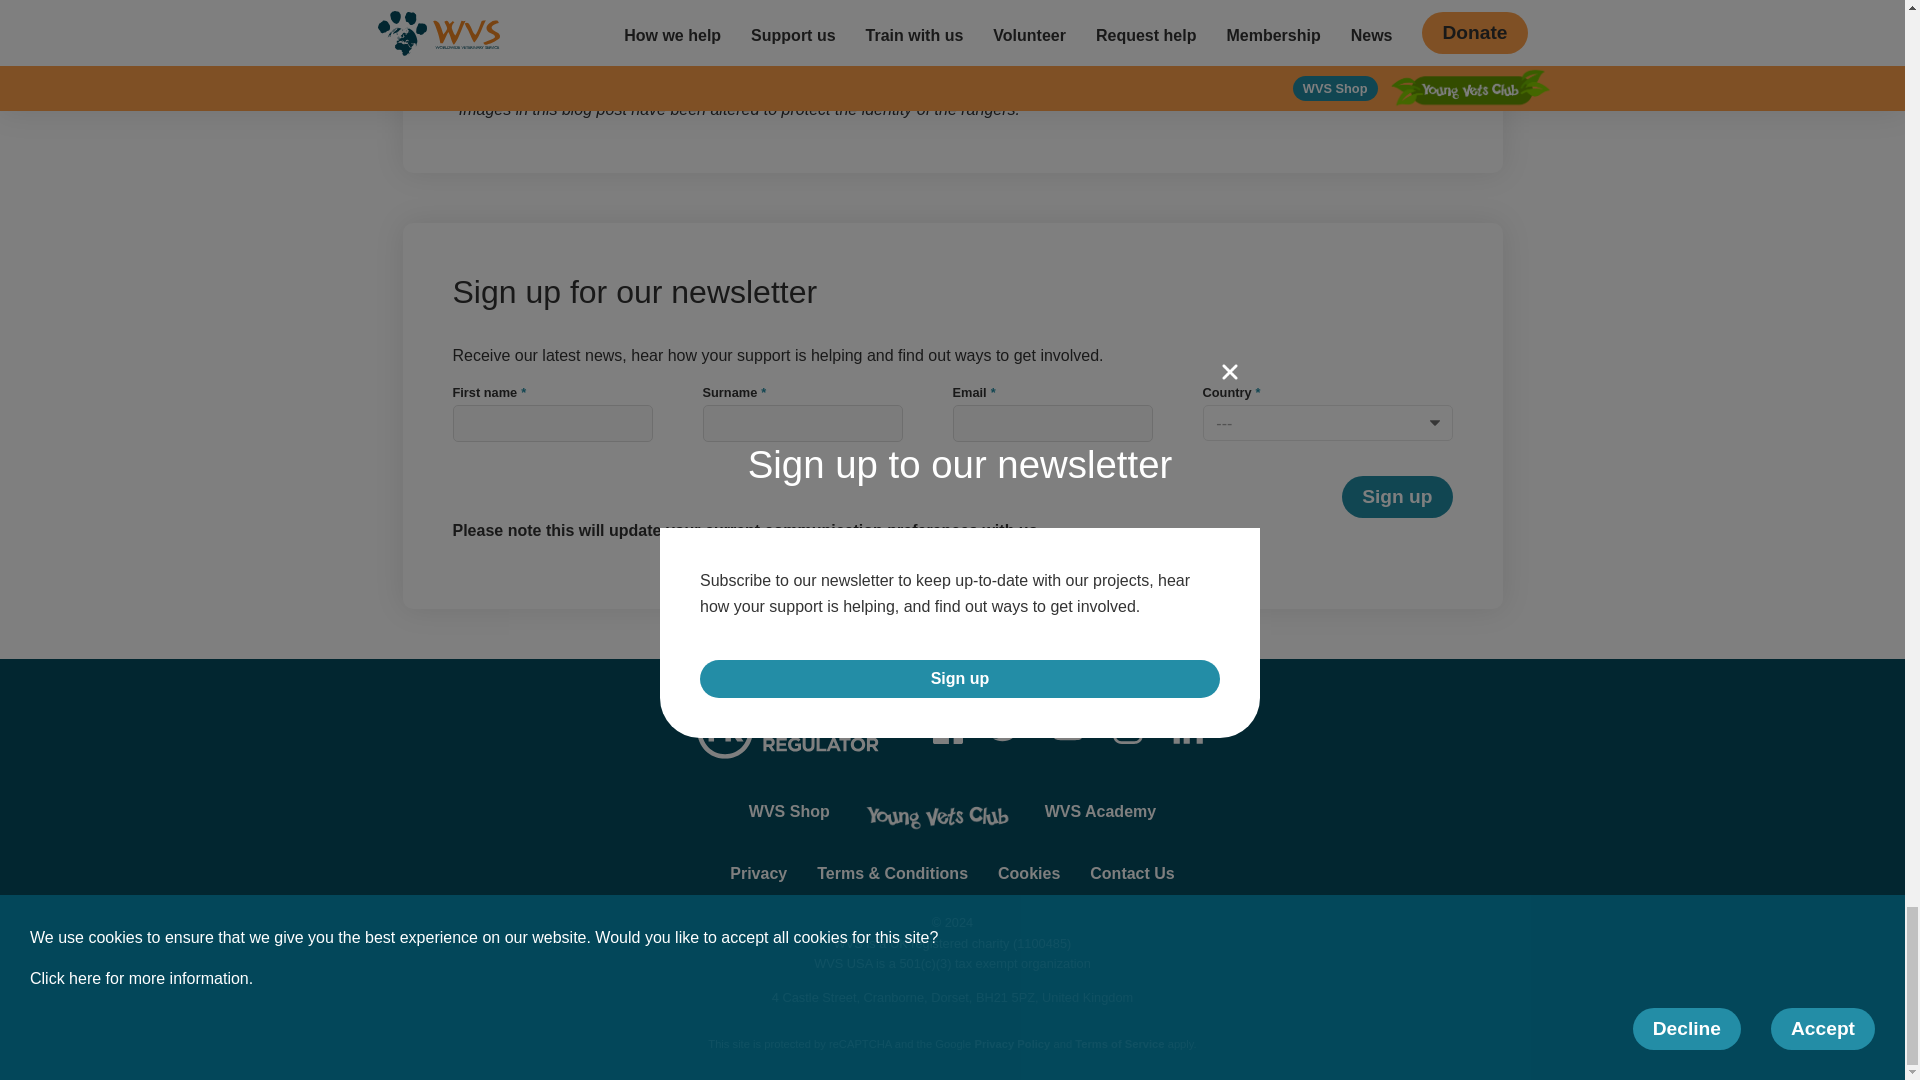 The height and width of the screenshot is (1080, 1920). What do you see at coordinates (1263, 42) in the screenshot?
I see `treating injured zebras in Malawi` at bounding box center [1263, 42].